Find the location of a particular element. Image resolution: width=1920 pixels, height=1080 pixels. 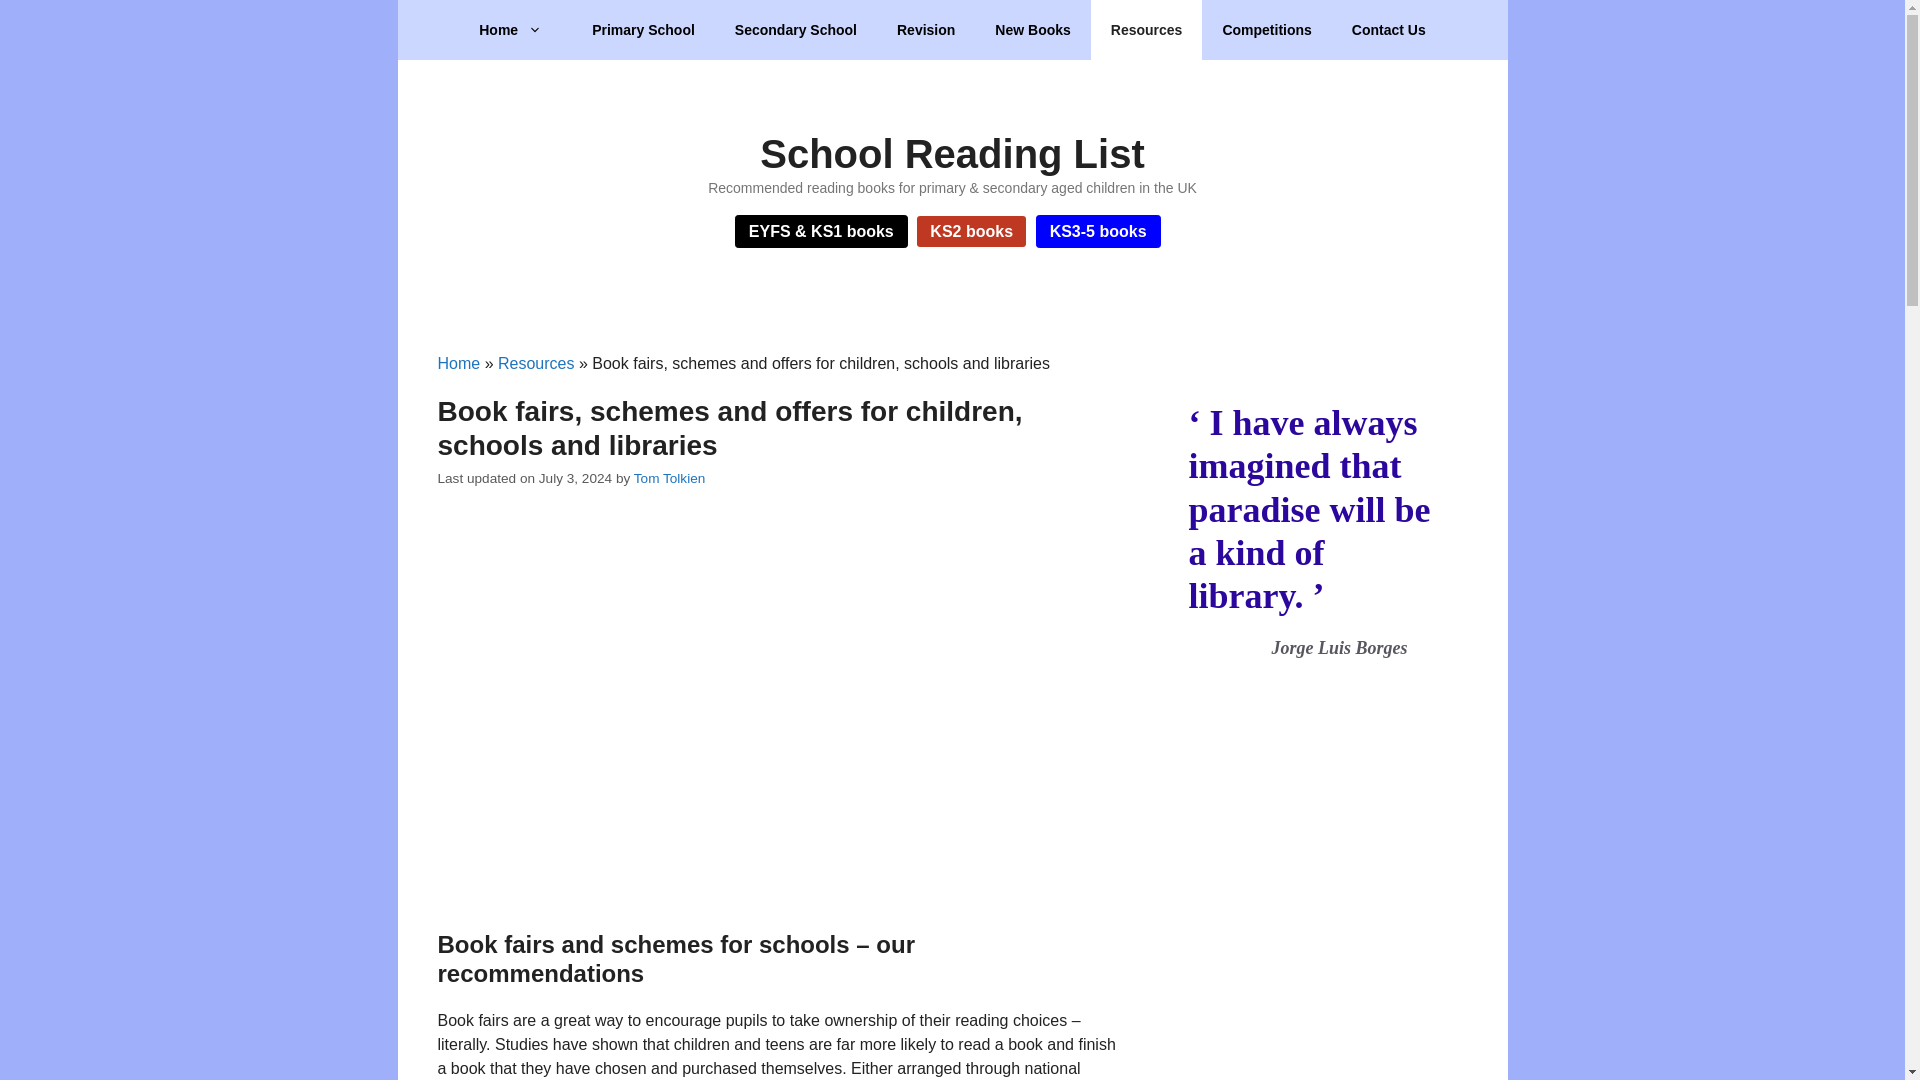

Tom Tolkien is located at coordinates (670, 478).